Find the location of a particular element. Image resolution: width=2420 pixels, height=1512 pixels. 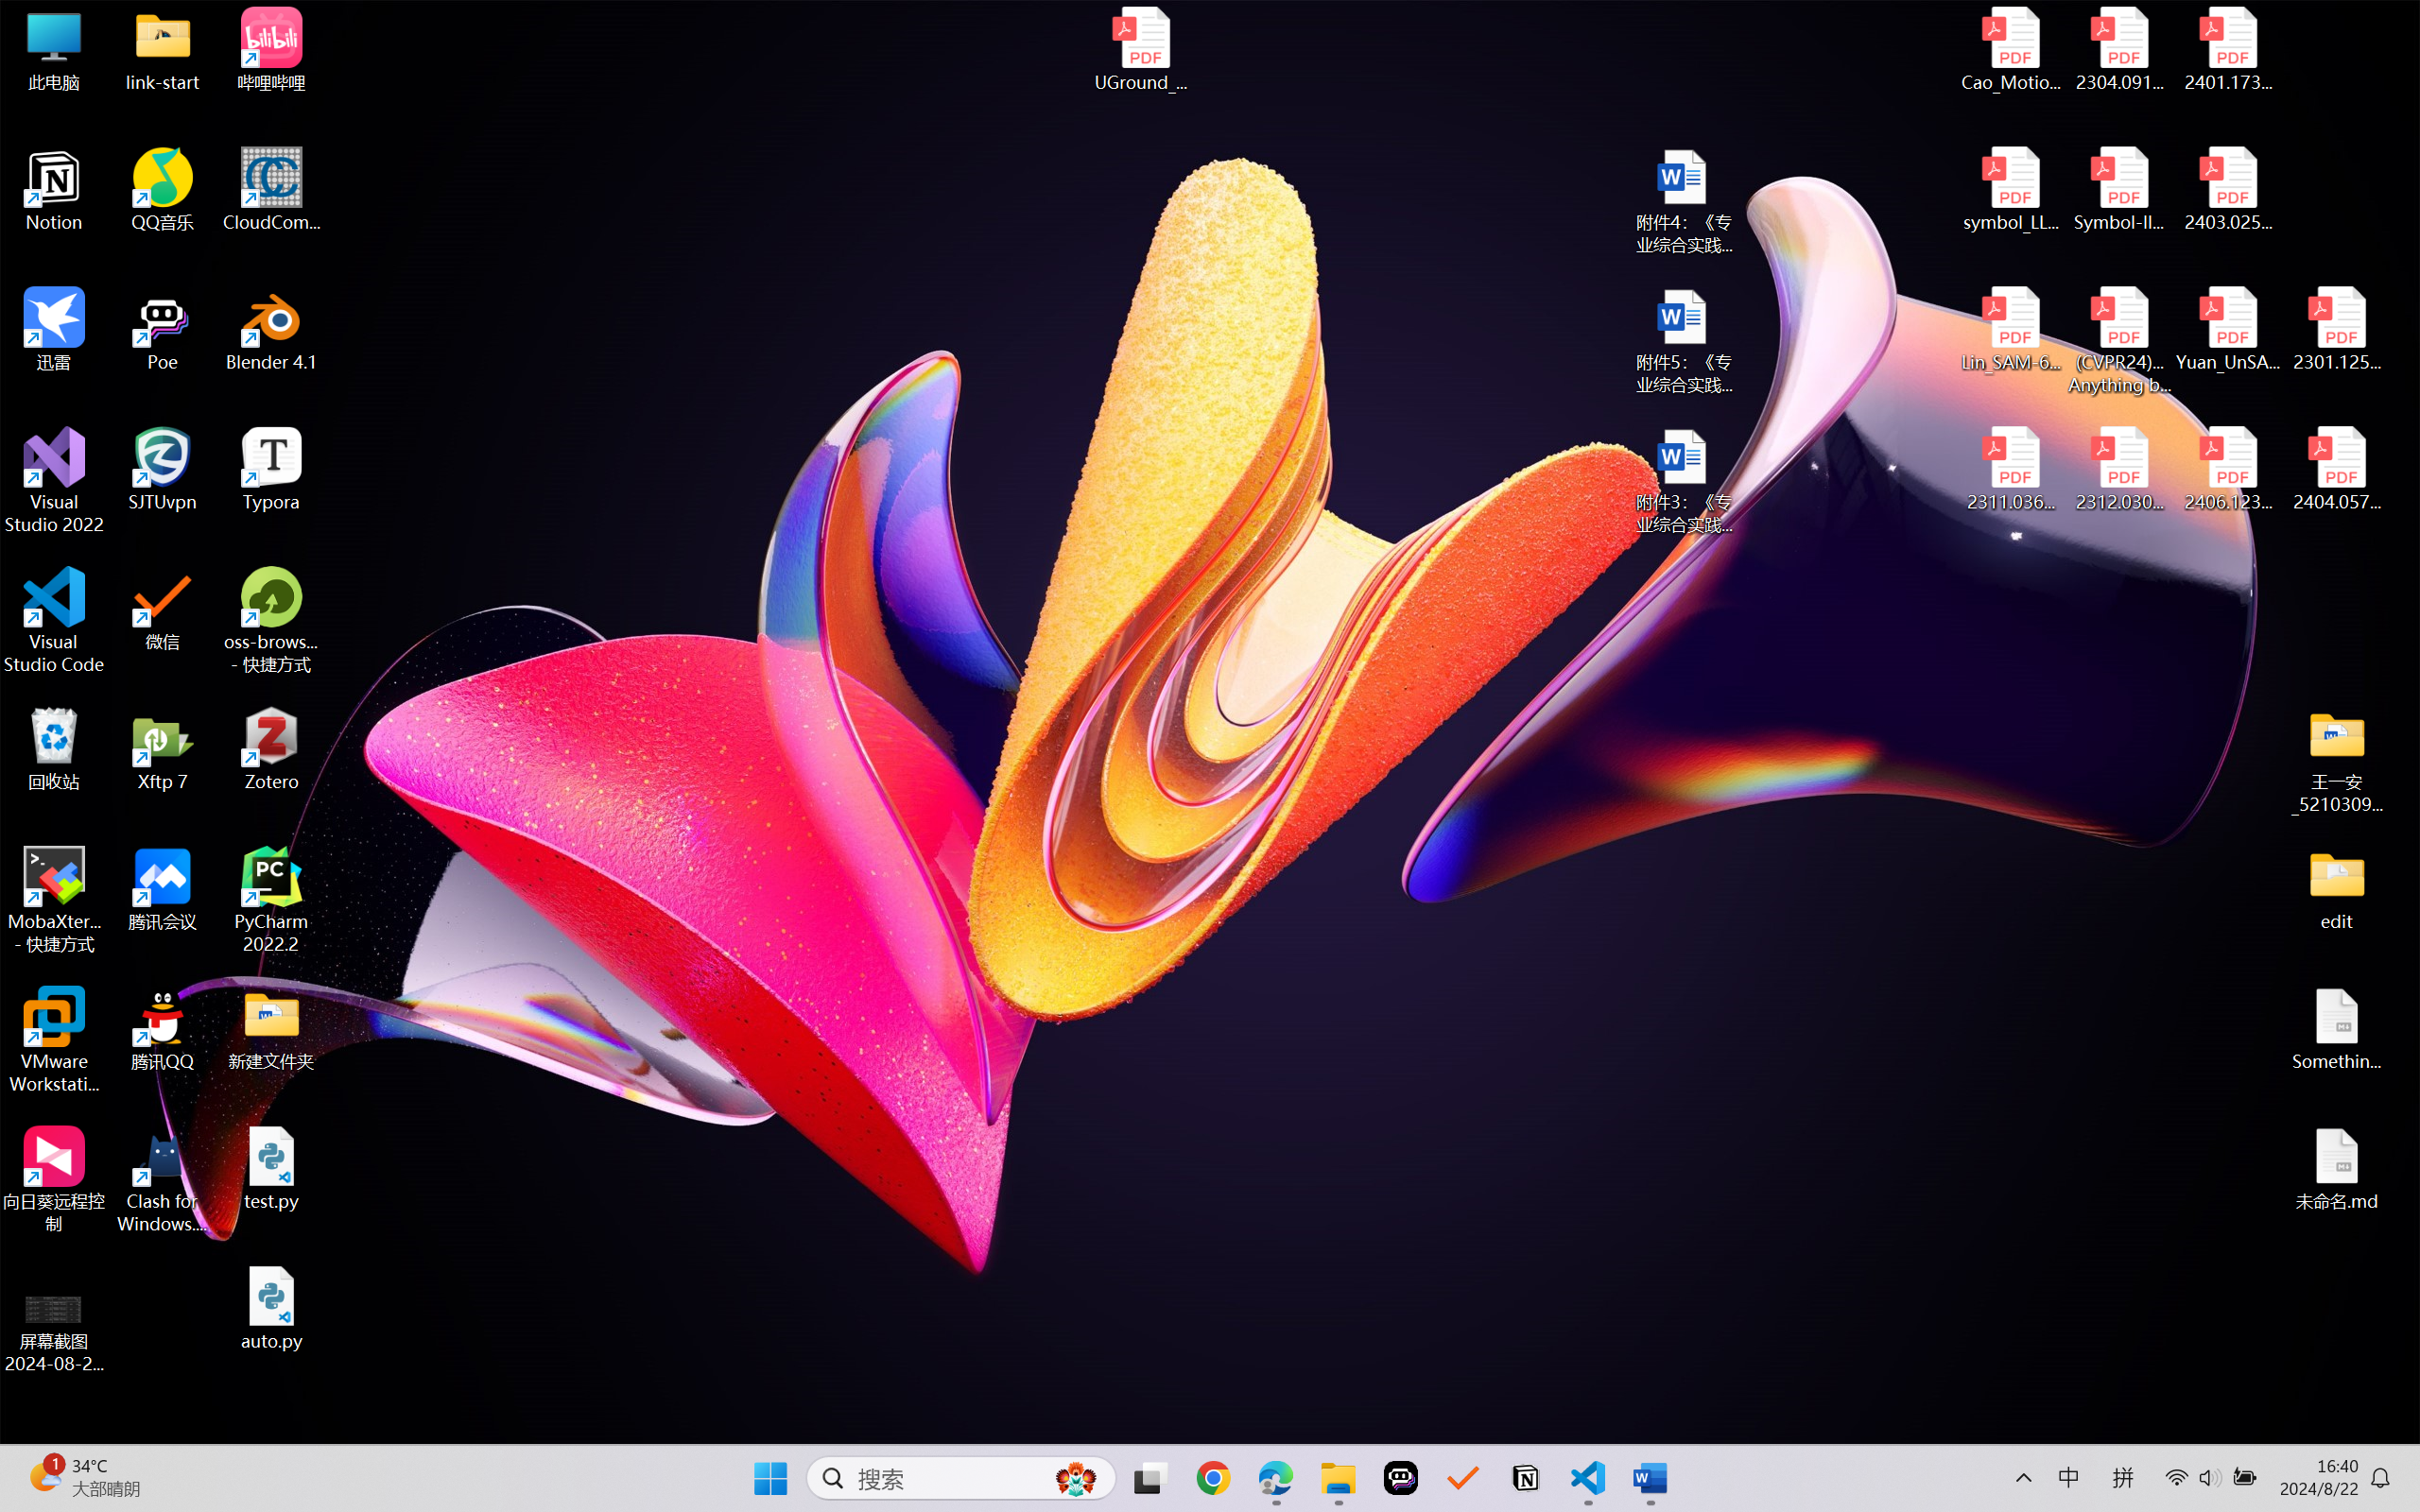

2401.17399v1.pdf is located at coordinates (2227, 49).